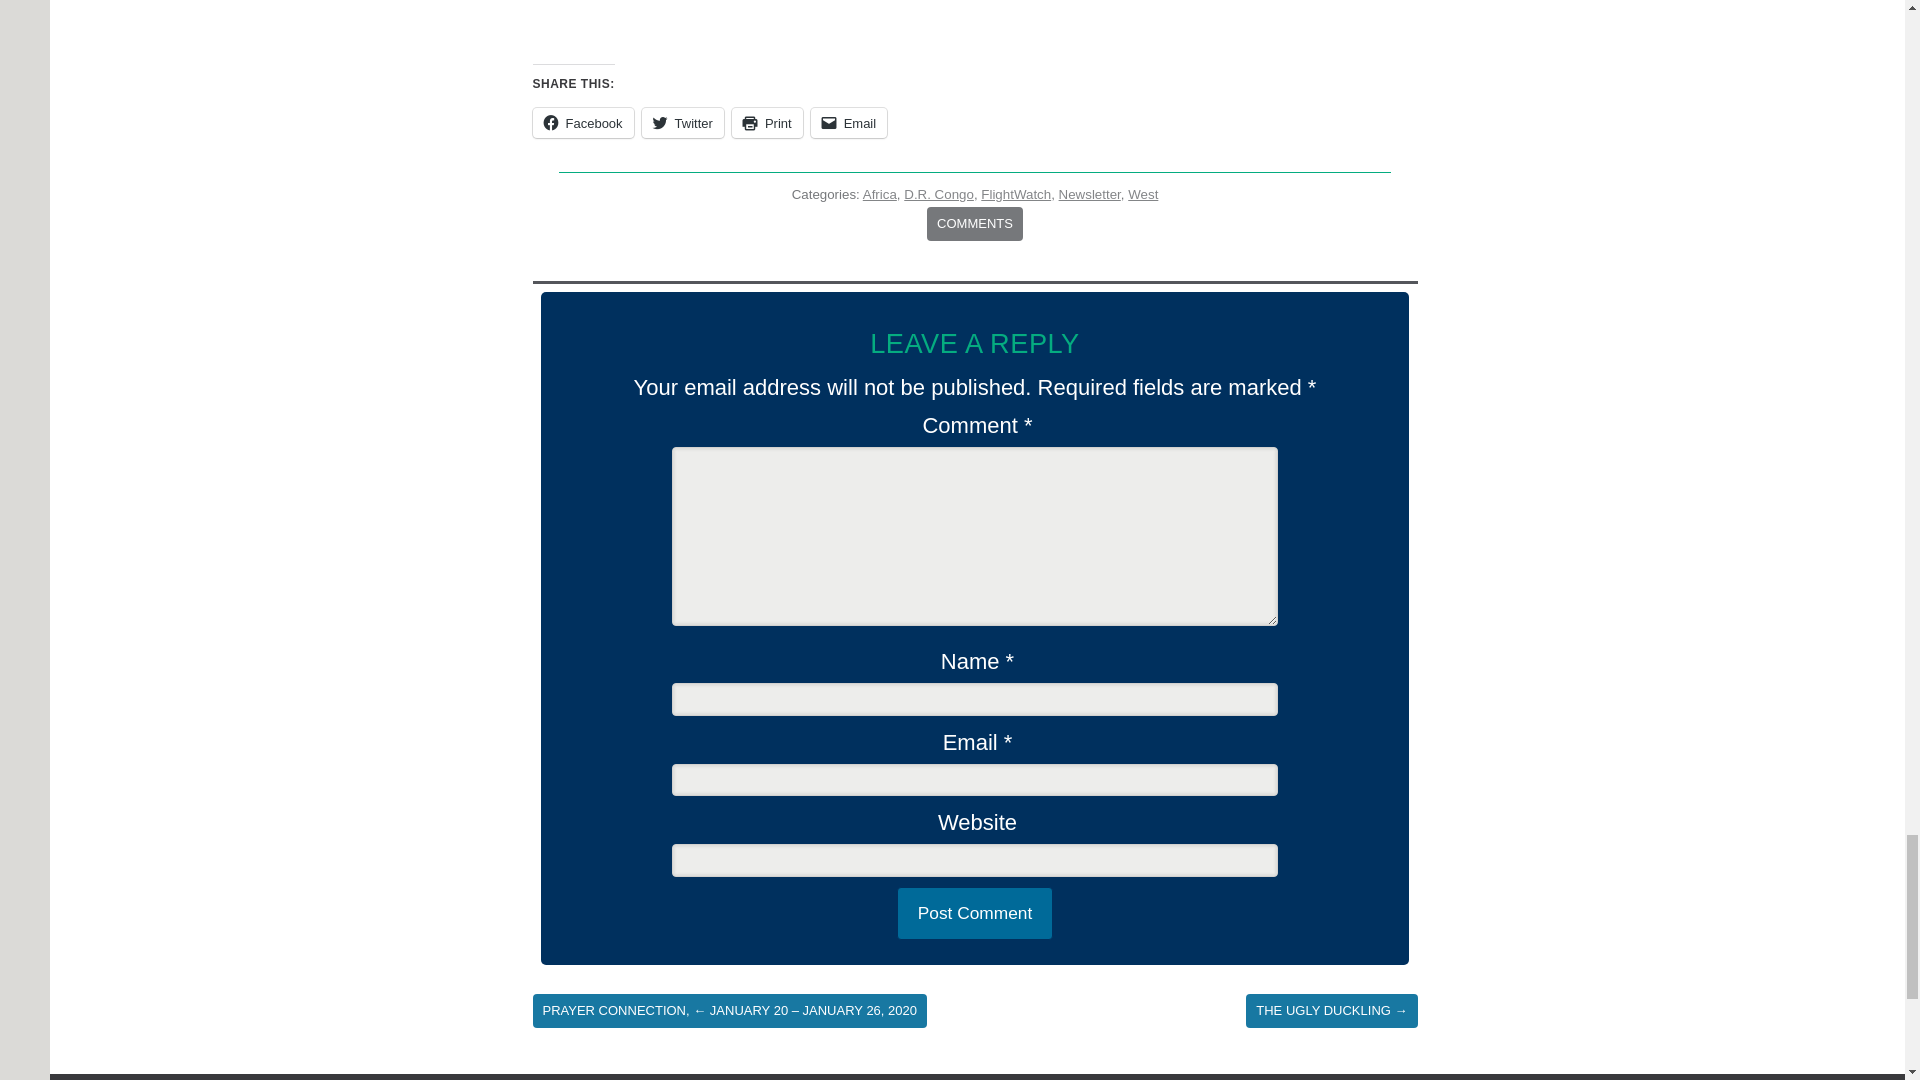 Image resolution: width=1920 pixels, height=1080 pixels. I want to click on Twitter, so click(682, 123).